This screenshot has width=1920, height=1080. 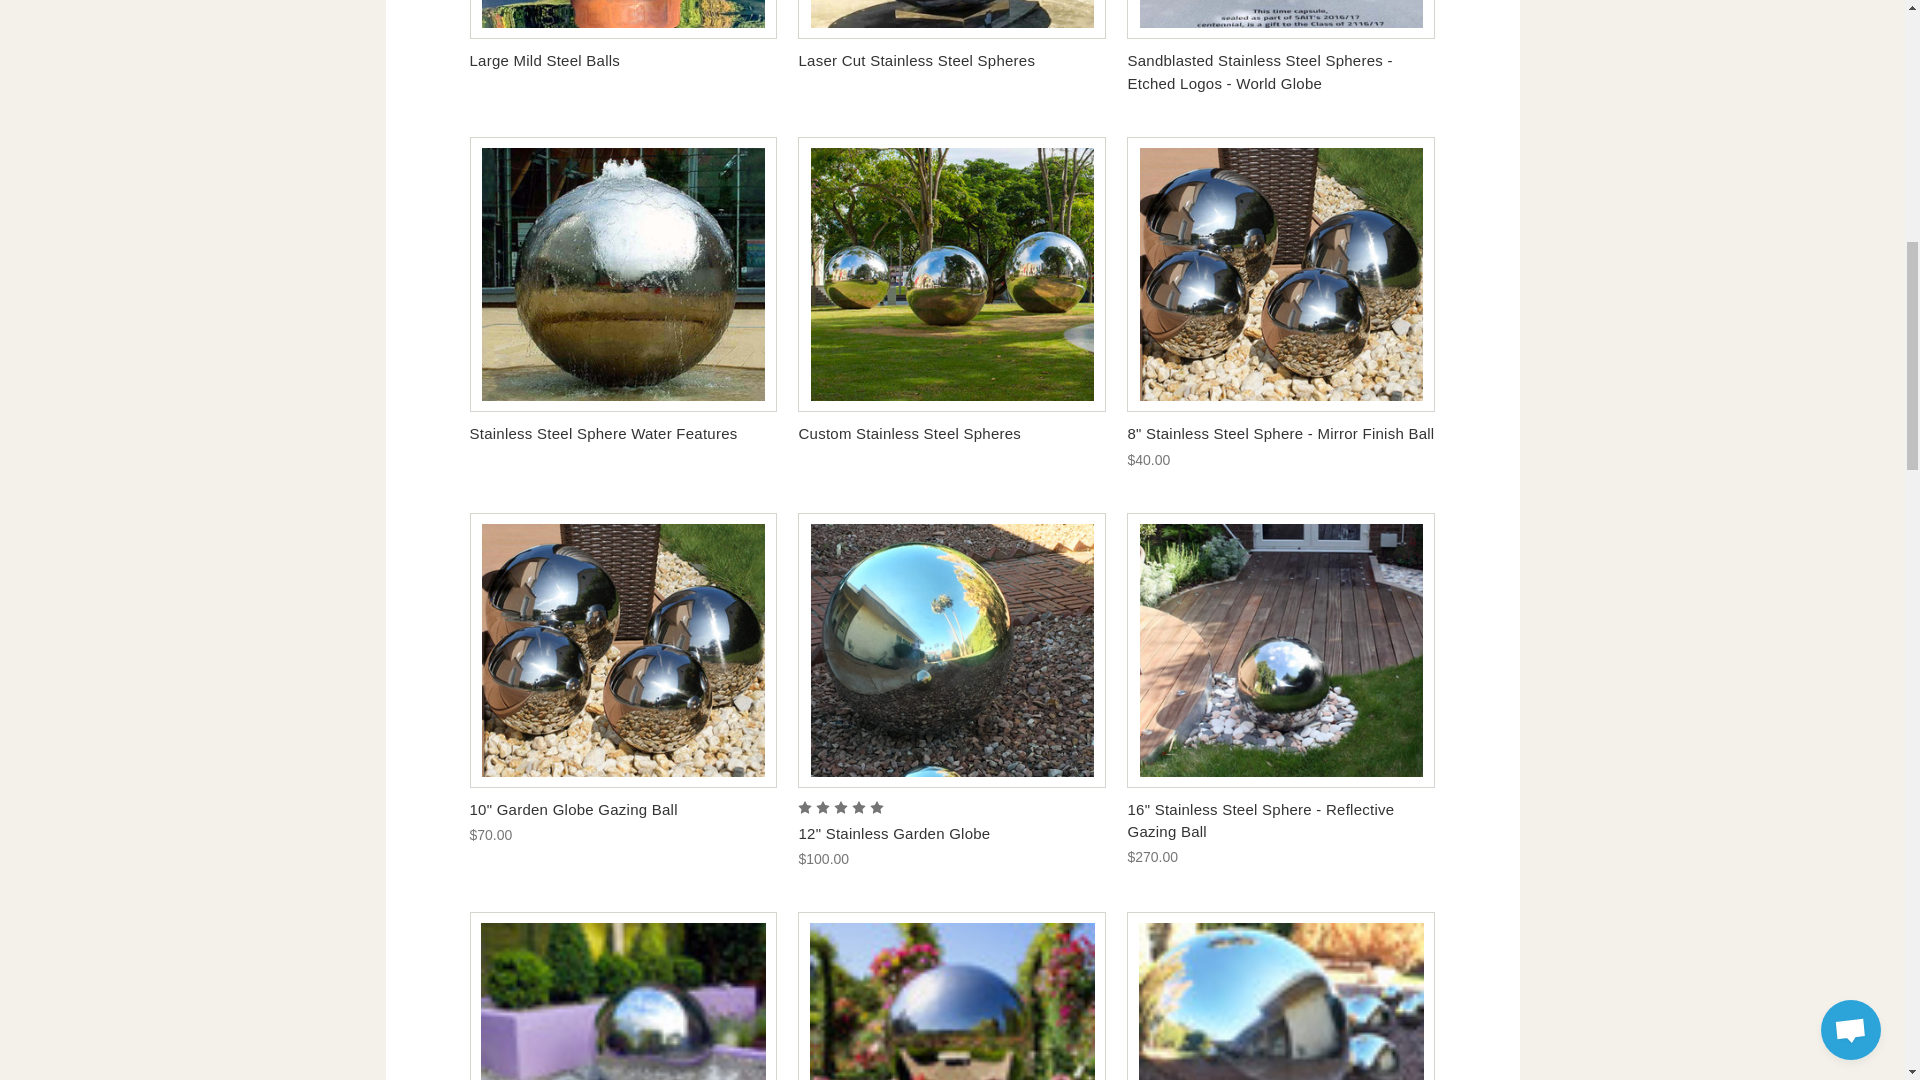 What do you see at coordinates (952, 996) in the screenshot?
I see `Gazing ball on pedestal - mirrored stainless steel` at bounding box center [952, 996].